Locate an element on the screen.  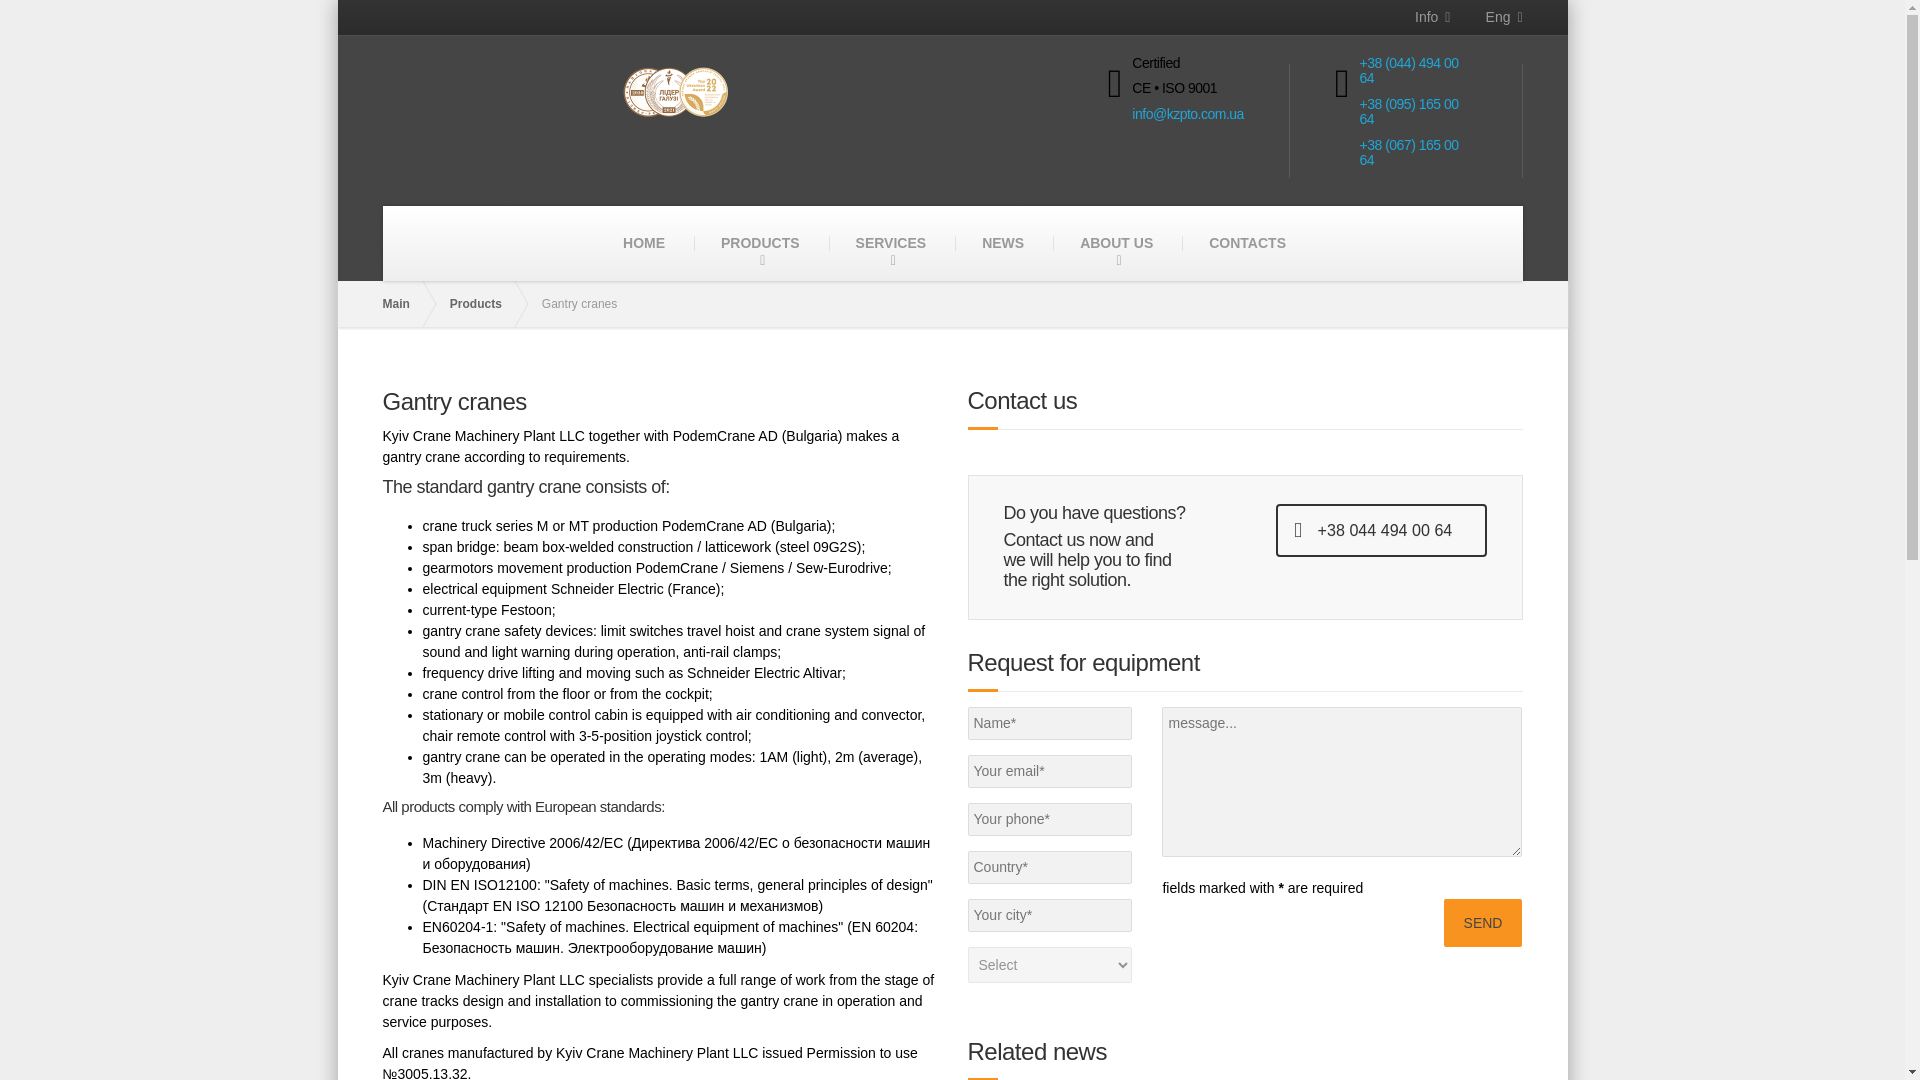
Products is located at coordinates (486, 304).